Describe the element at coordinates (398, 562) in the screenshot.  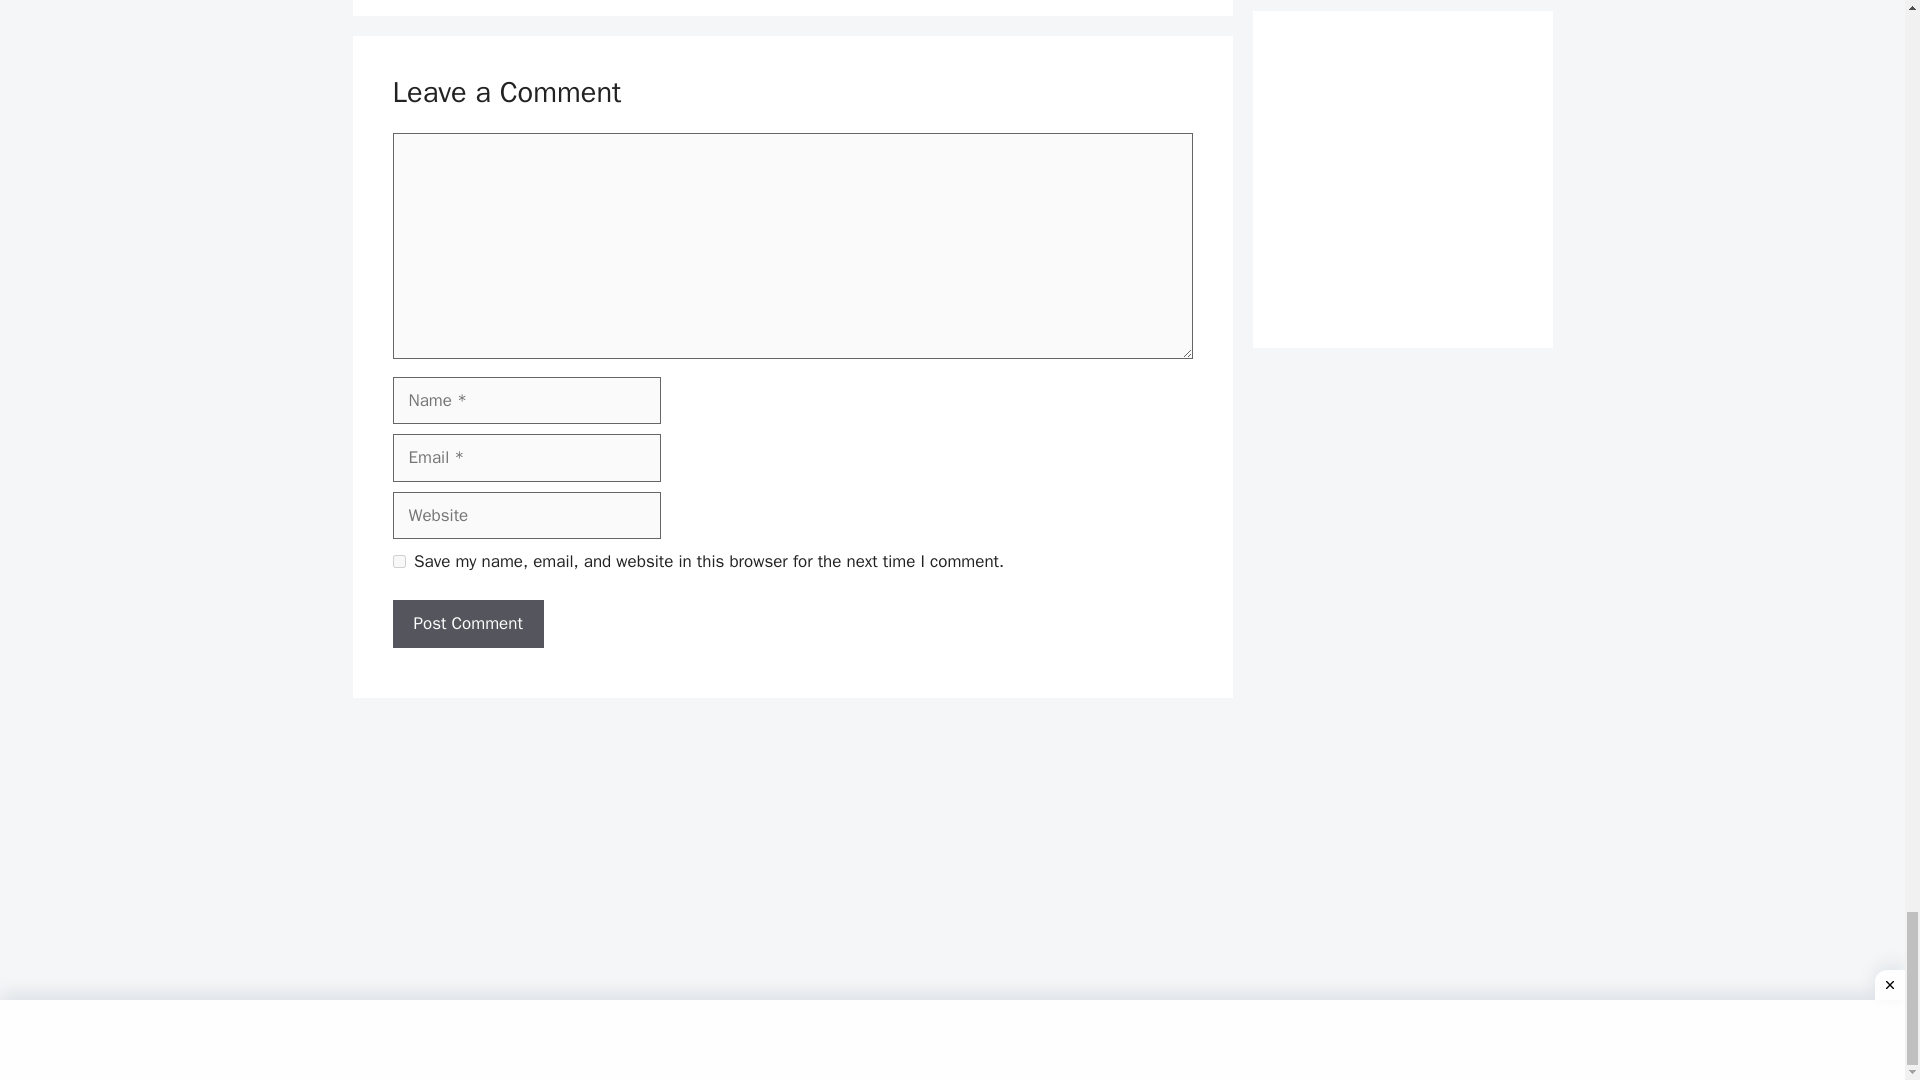
I see `yes` at that location.